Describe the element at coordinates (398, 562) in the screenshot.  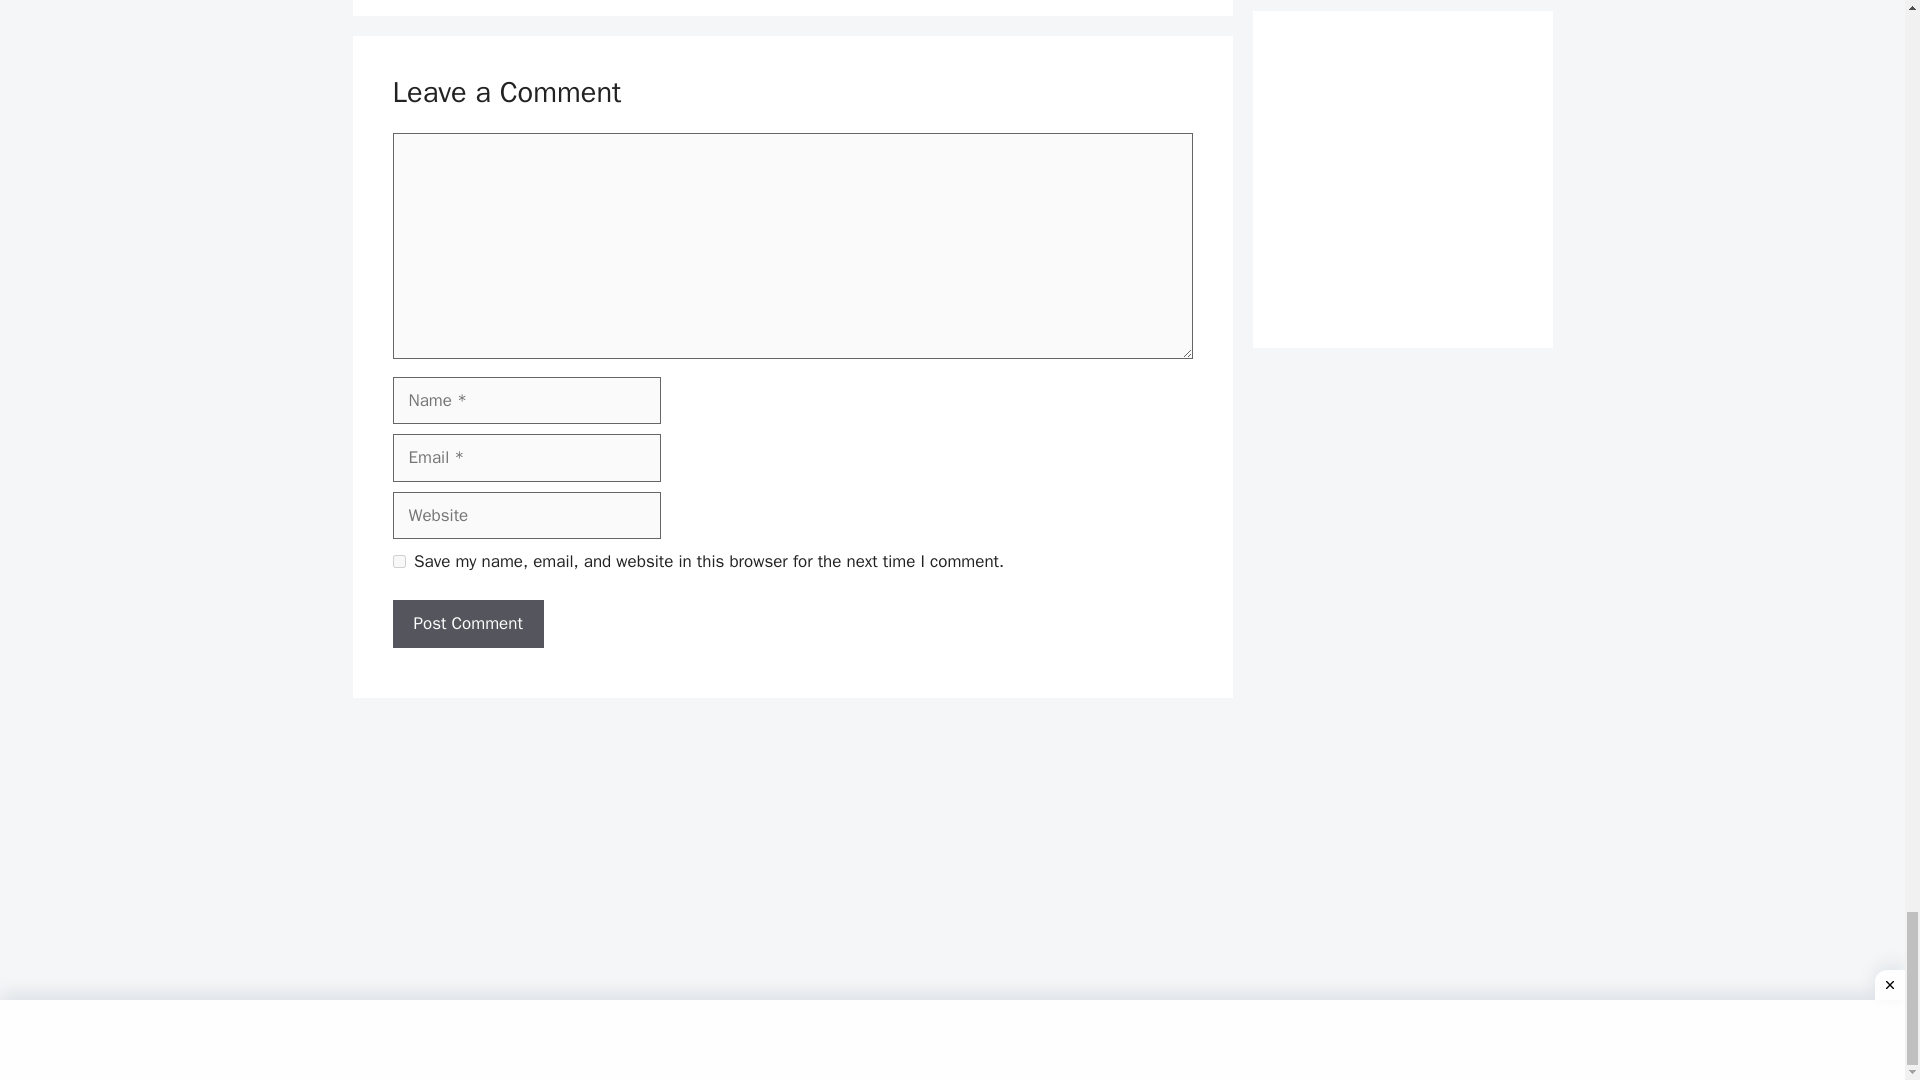
I see `yes` at that location.